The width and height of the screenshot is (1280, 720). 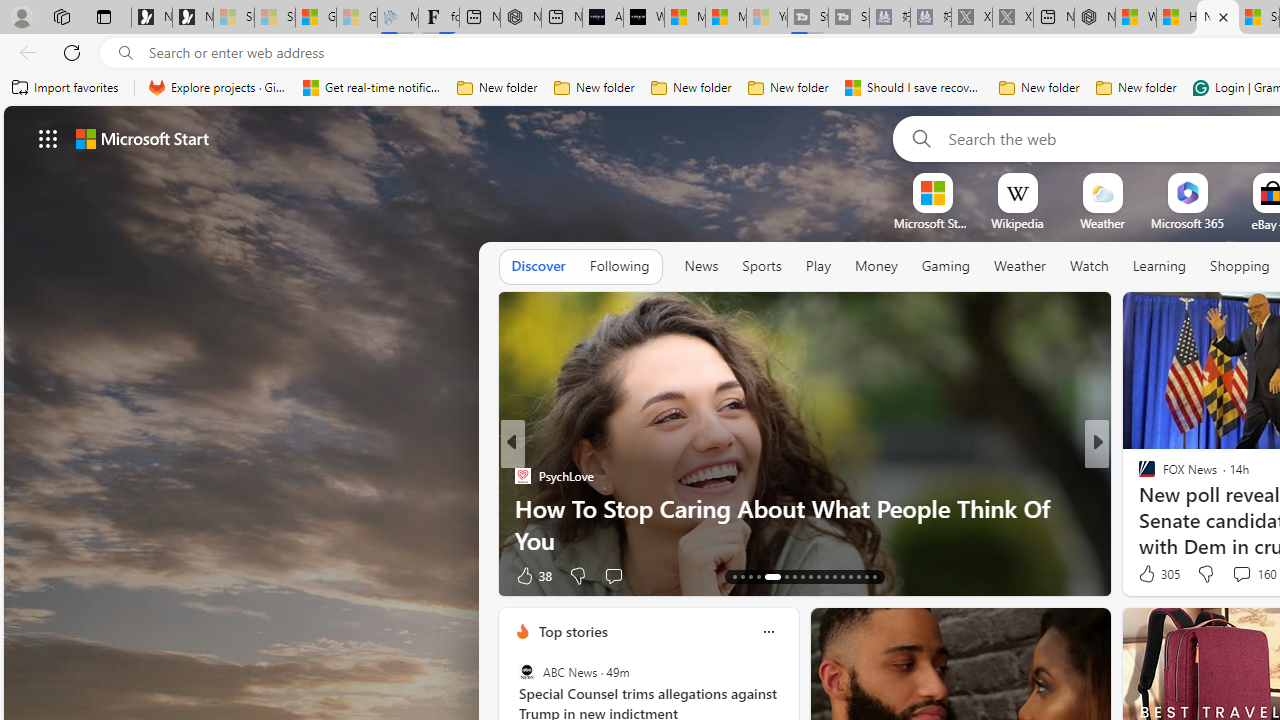 What do you see at coordinates (1149, 574) in the screenshot?
I see `94 Like` at bounding box center [1149, 574].